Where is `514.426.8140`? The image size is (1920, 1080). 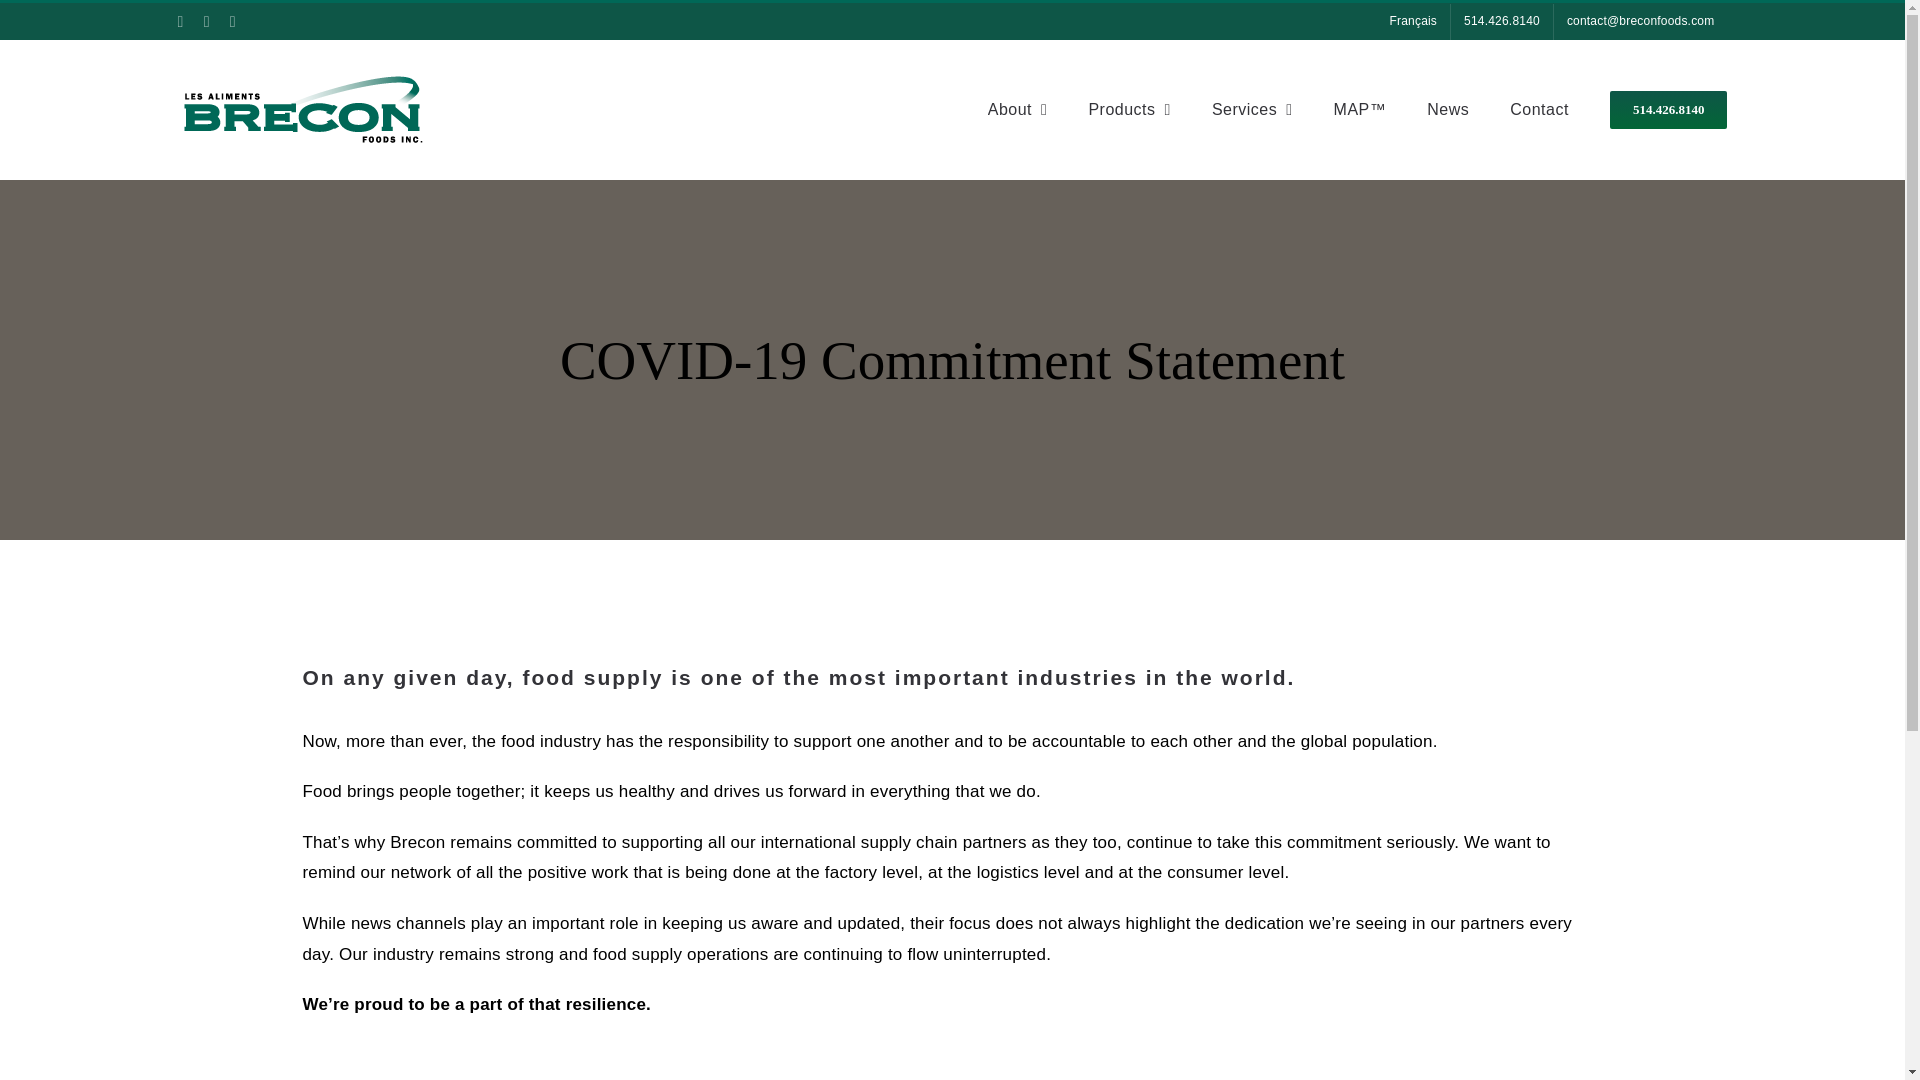 514.426.8140 is located at coordinates (1502, 22).